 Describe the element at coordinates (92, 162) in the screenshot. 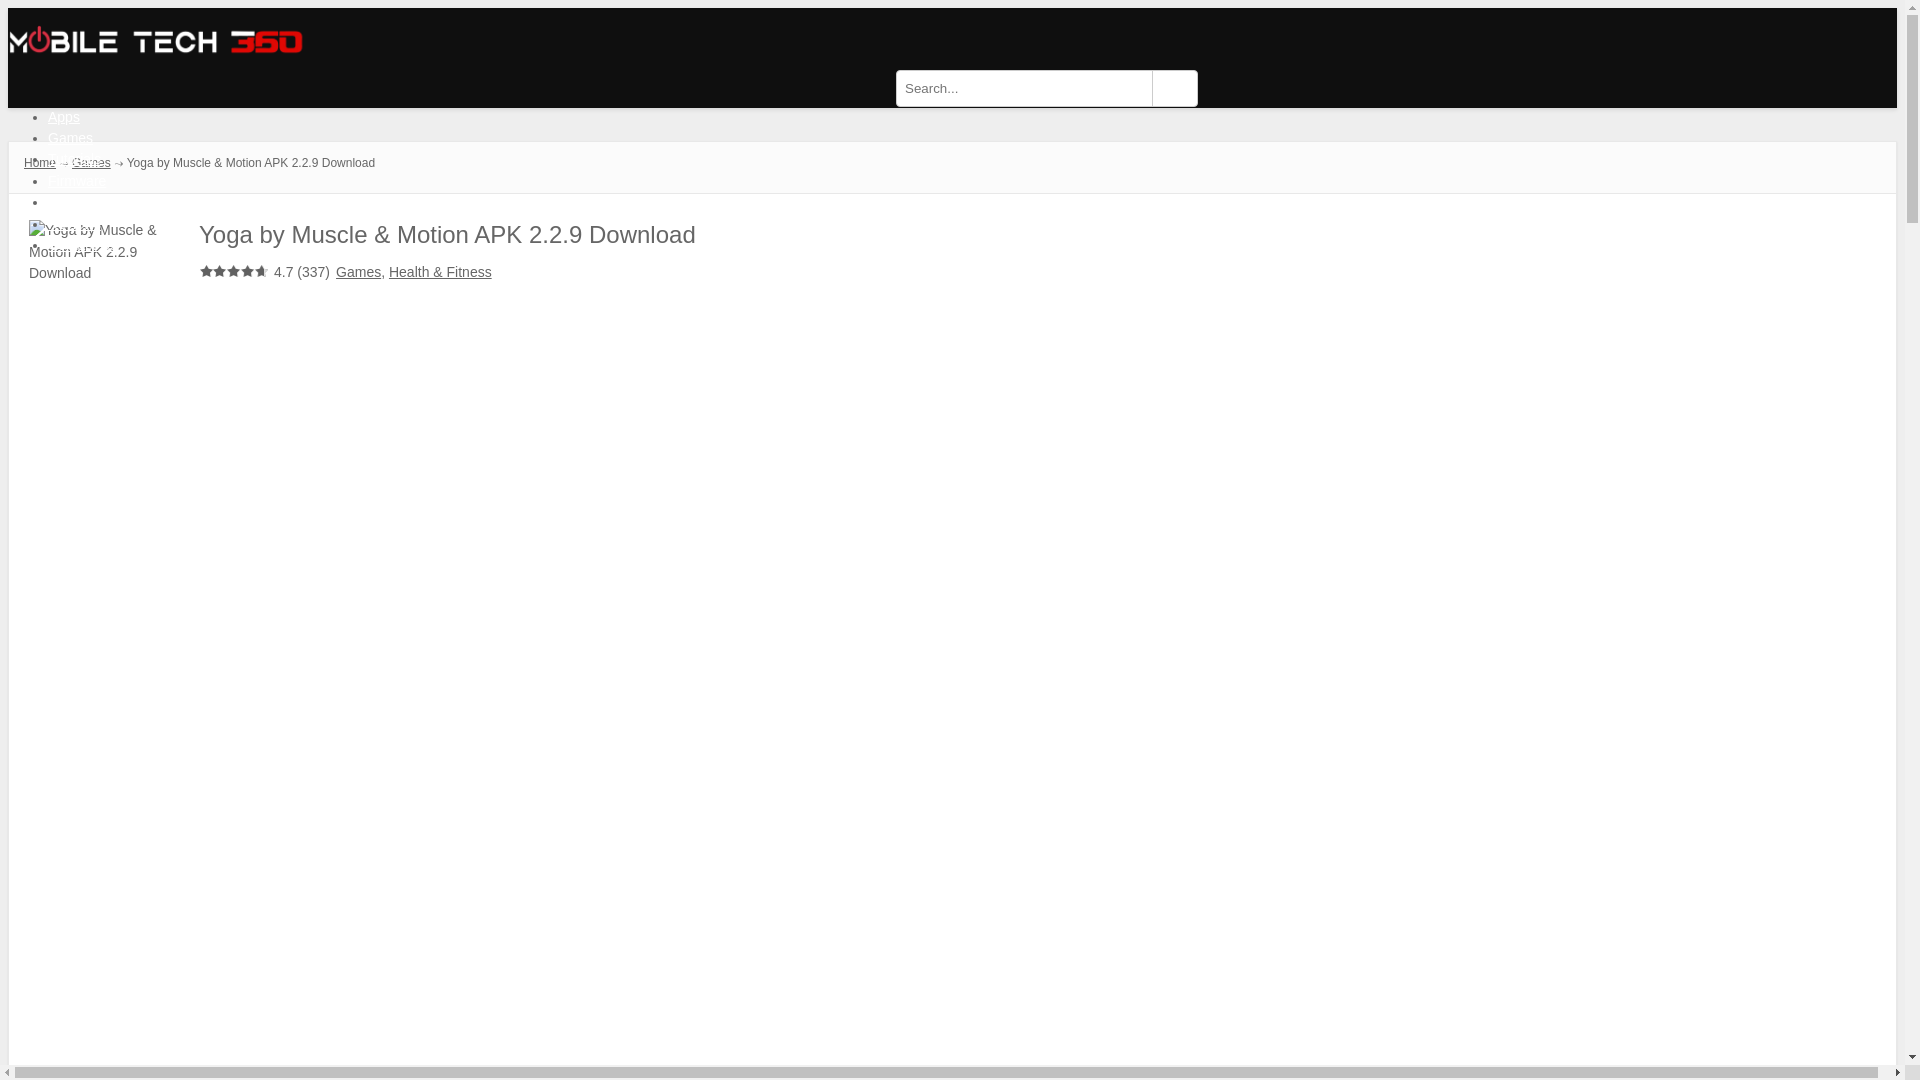

I see `Games` at that location.